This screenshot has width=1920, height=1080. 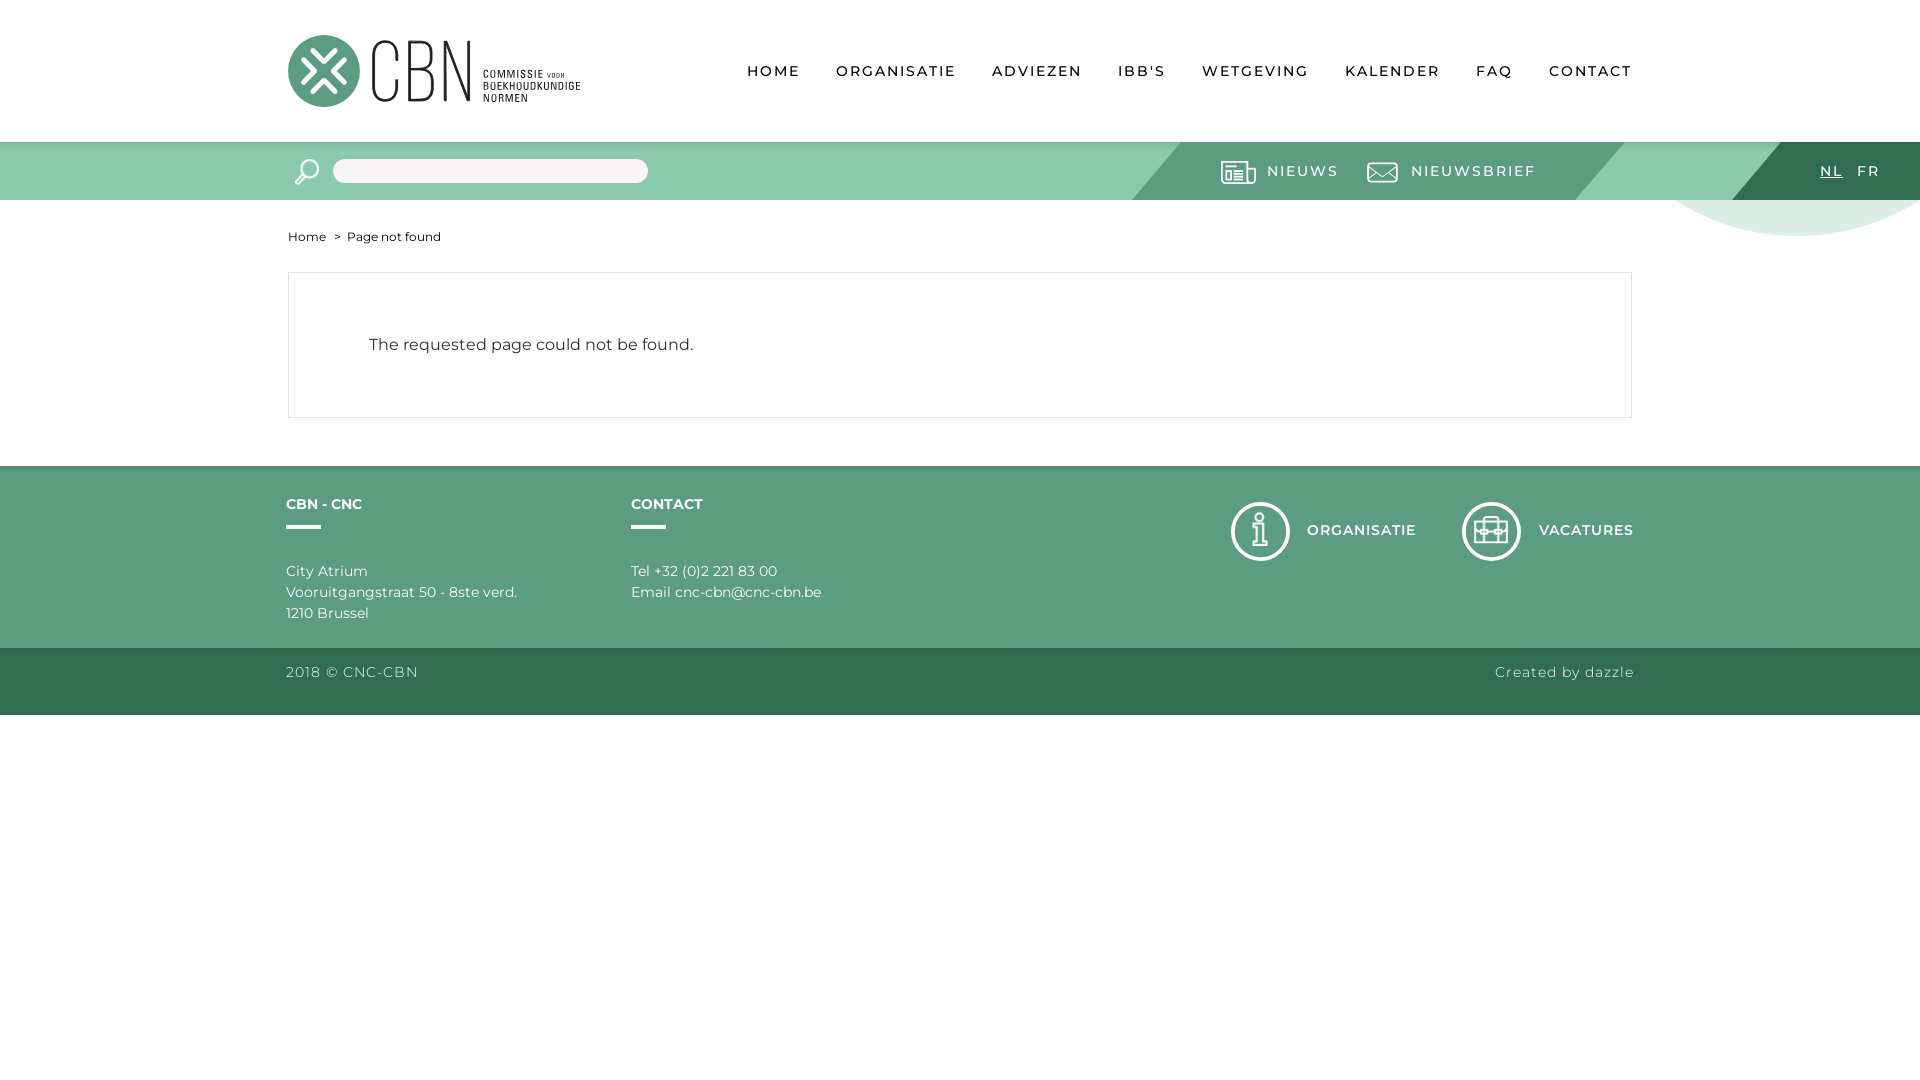 I want to click on NIEUWS, so click(x=1280, y=172).